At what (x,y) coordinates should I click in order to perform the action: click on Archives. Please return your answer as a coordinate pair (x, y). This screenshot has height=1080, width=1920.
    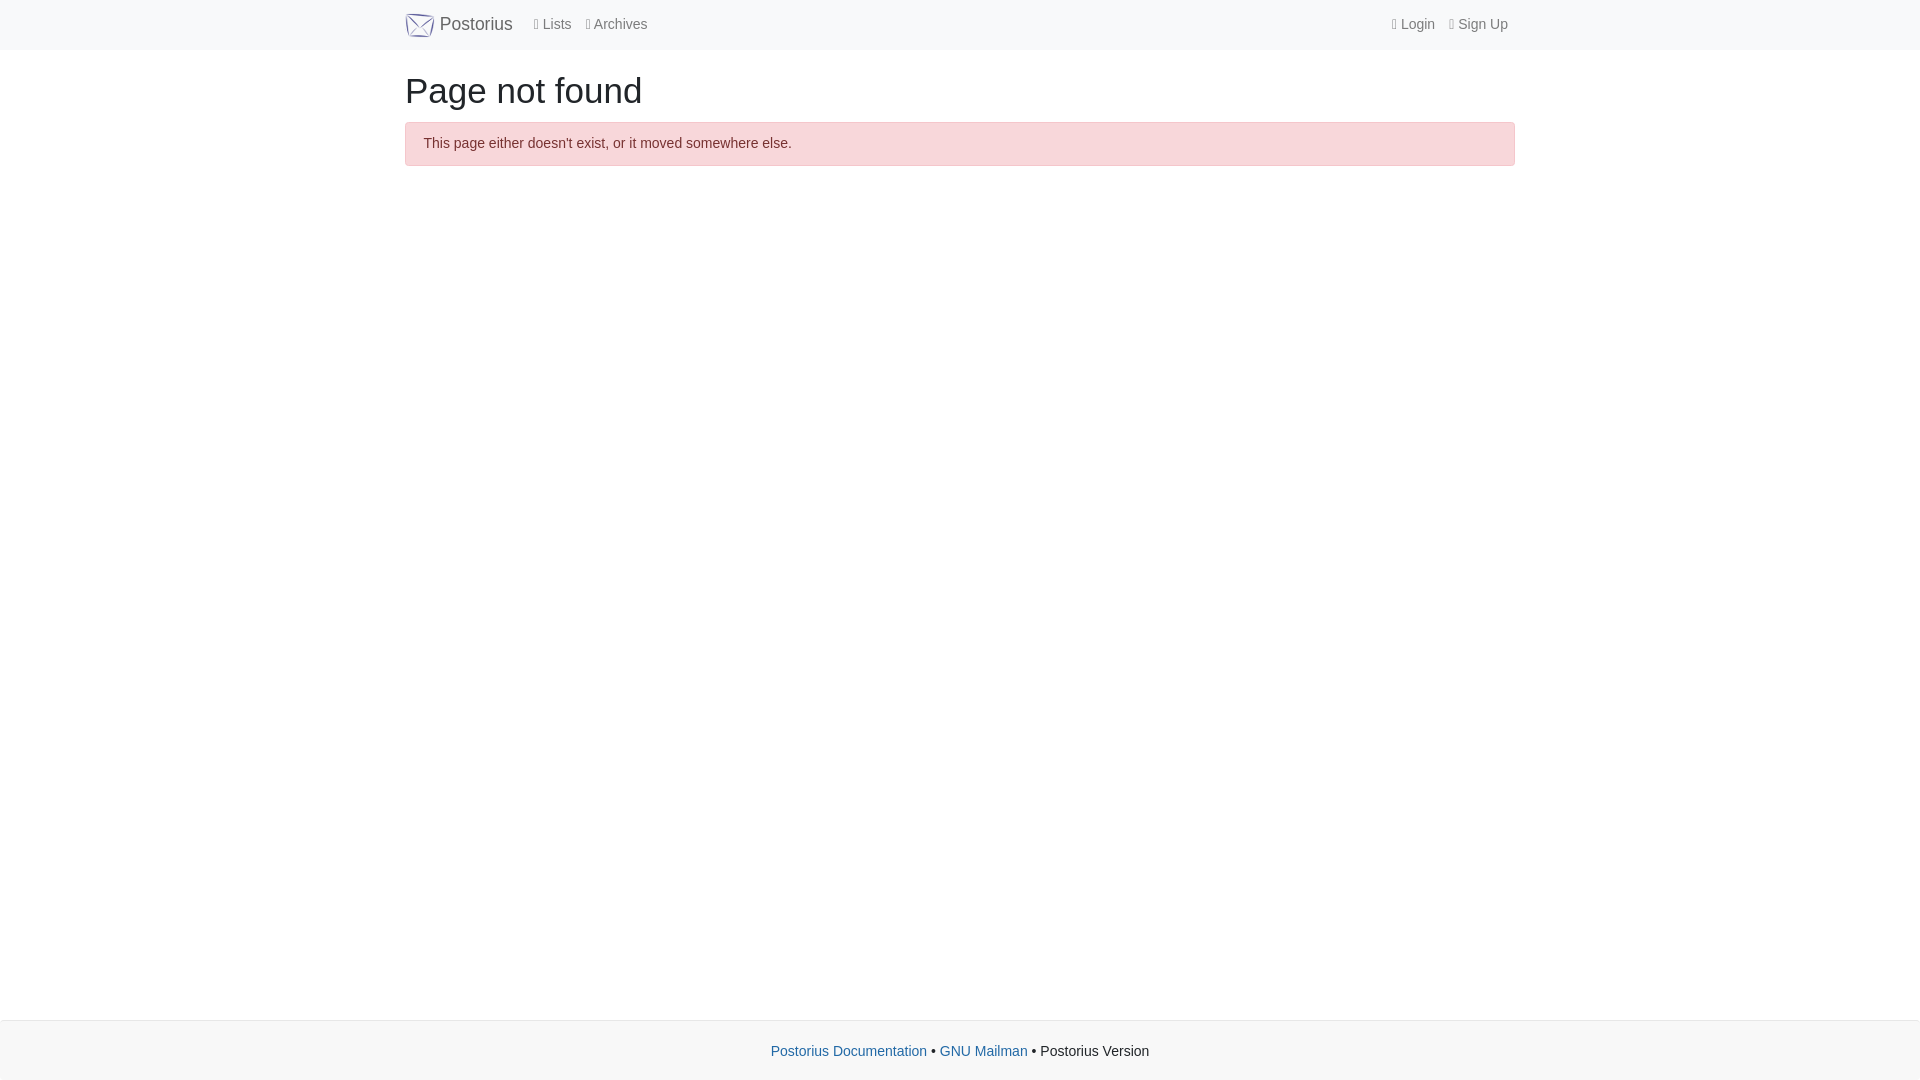
    Looking at the image, I should click on (616, 24).